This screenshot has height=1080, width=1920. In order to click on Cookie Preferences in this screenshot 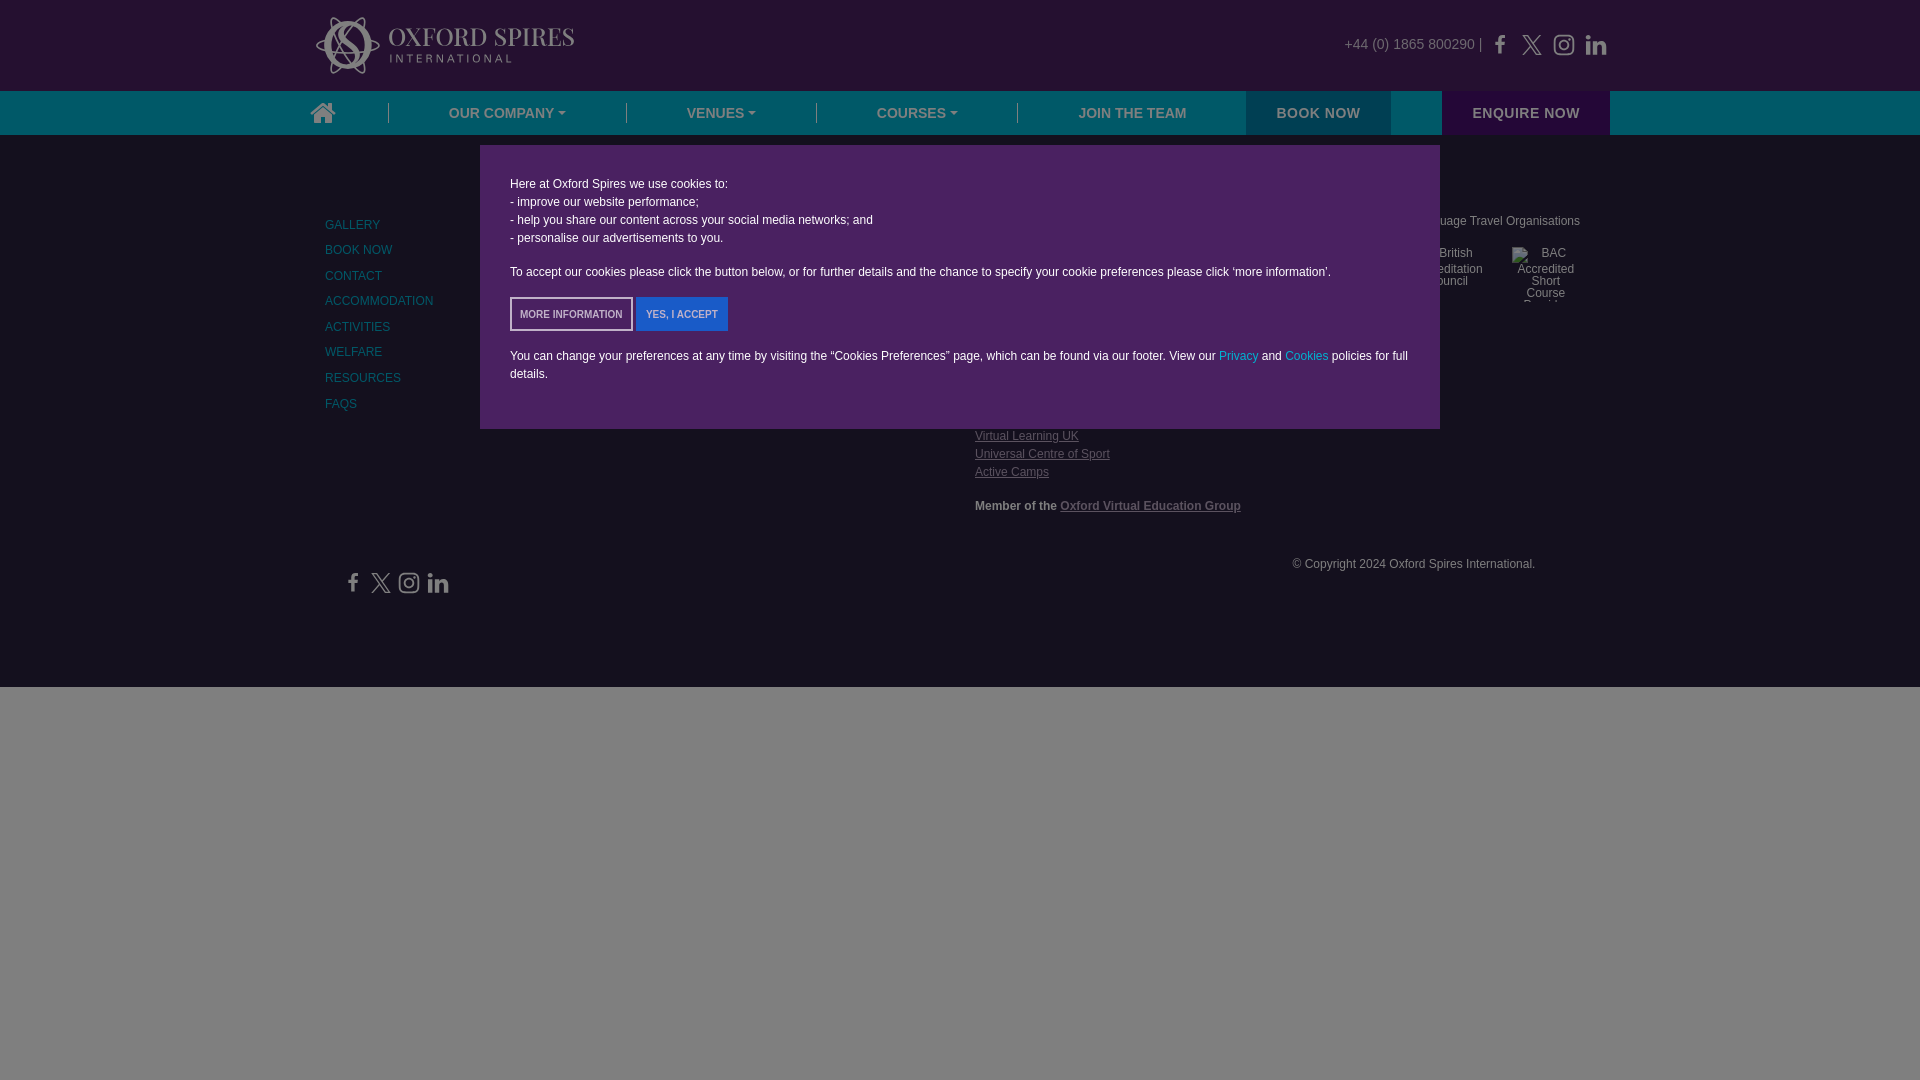, I will do `click(1027, 223)`.